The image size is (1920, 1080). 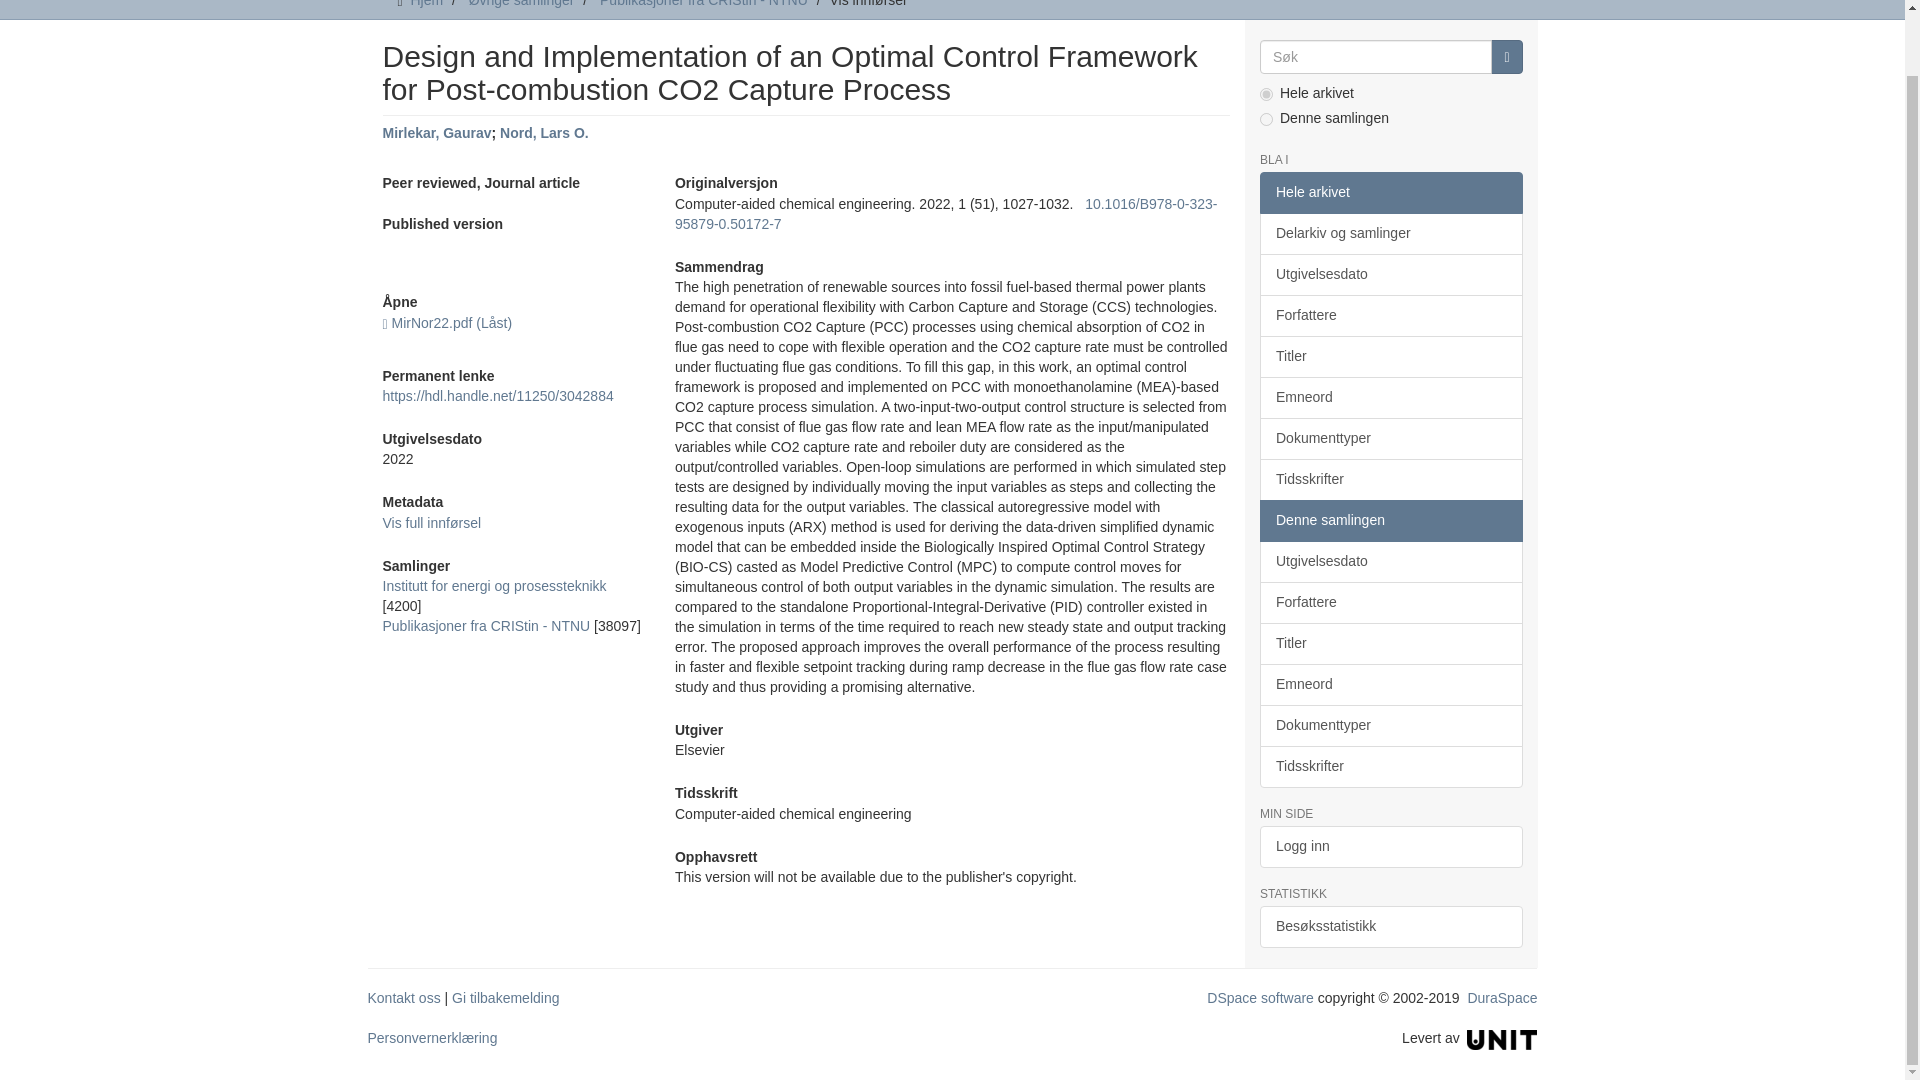 What do you see at coordinates (1390, 233) in the screenshot?
I see `Delarkiv og samlinger` at bounding box center [1390, 233].